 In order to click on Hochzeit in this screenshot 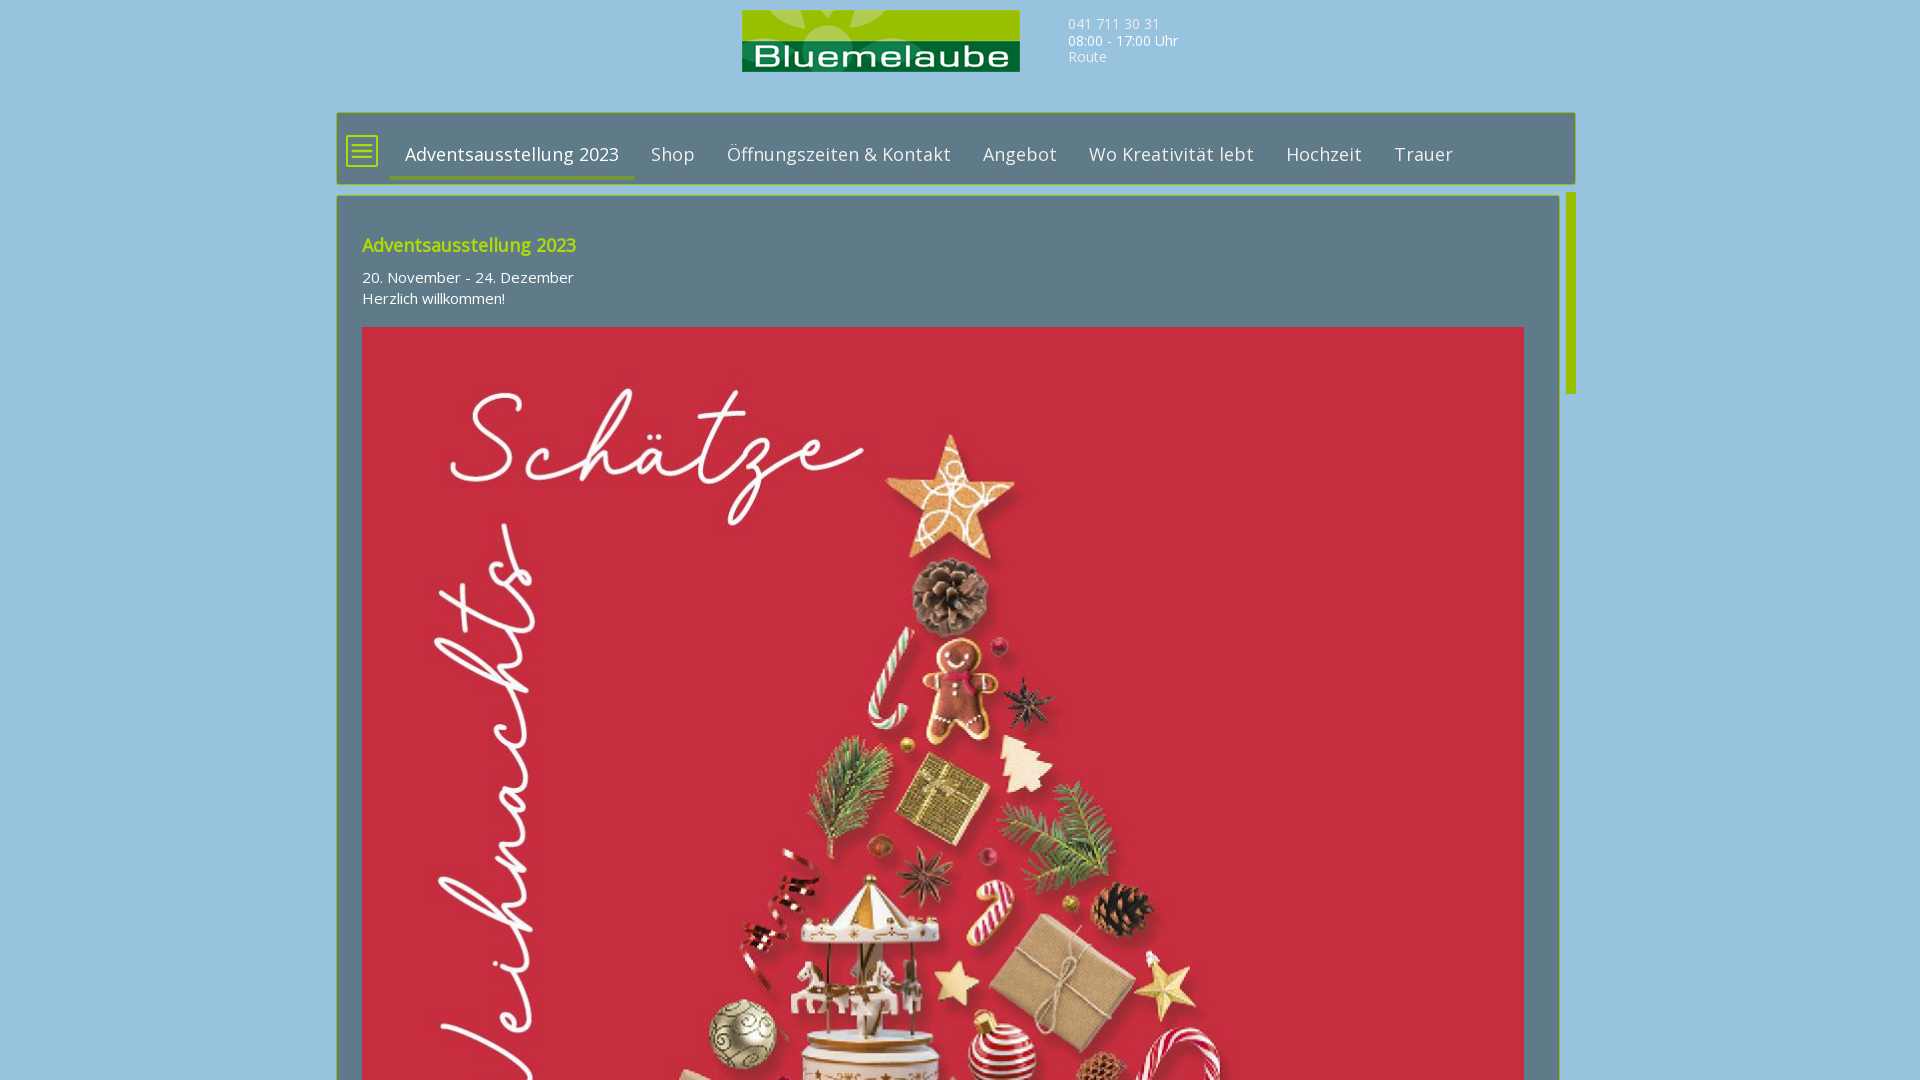, I will do `click(1324, 145)`.